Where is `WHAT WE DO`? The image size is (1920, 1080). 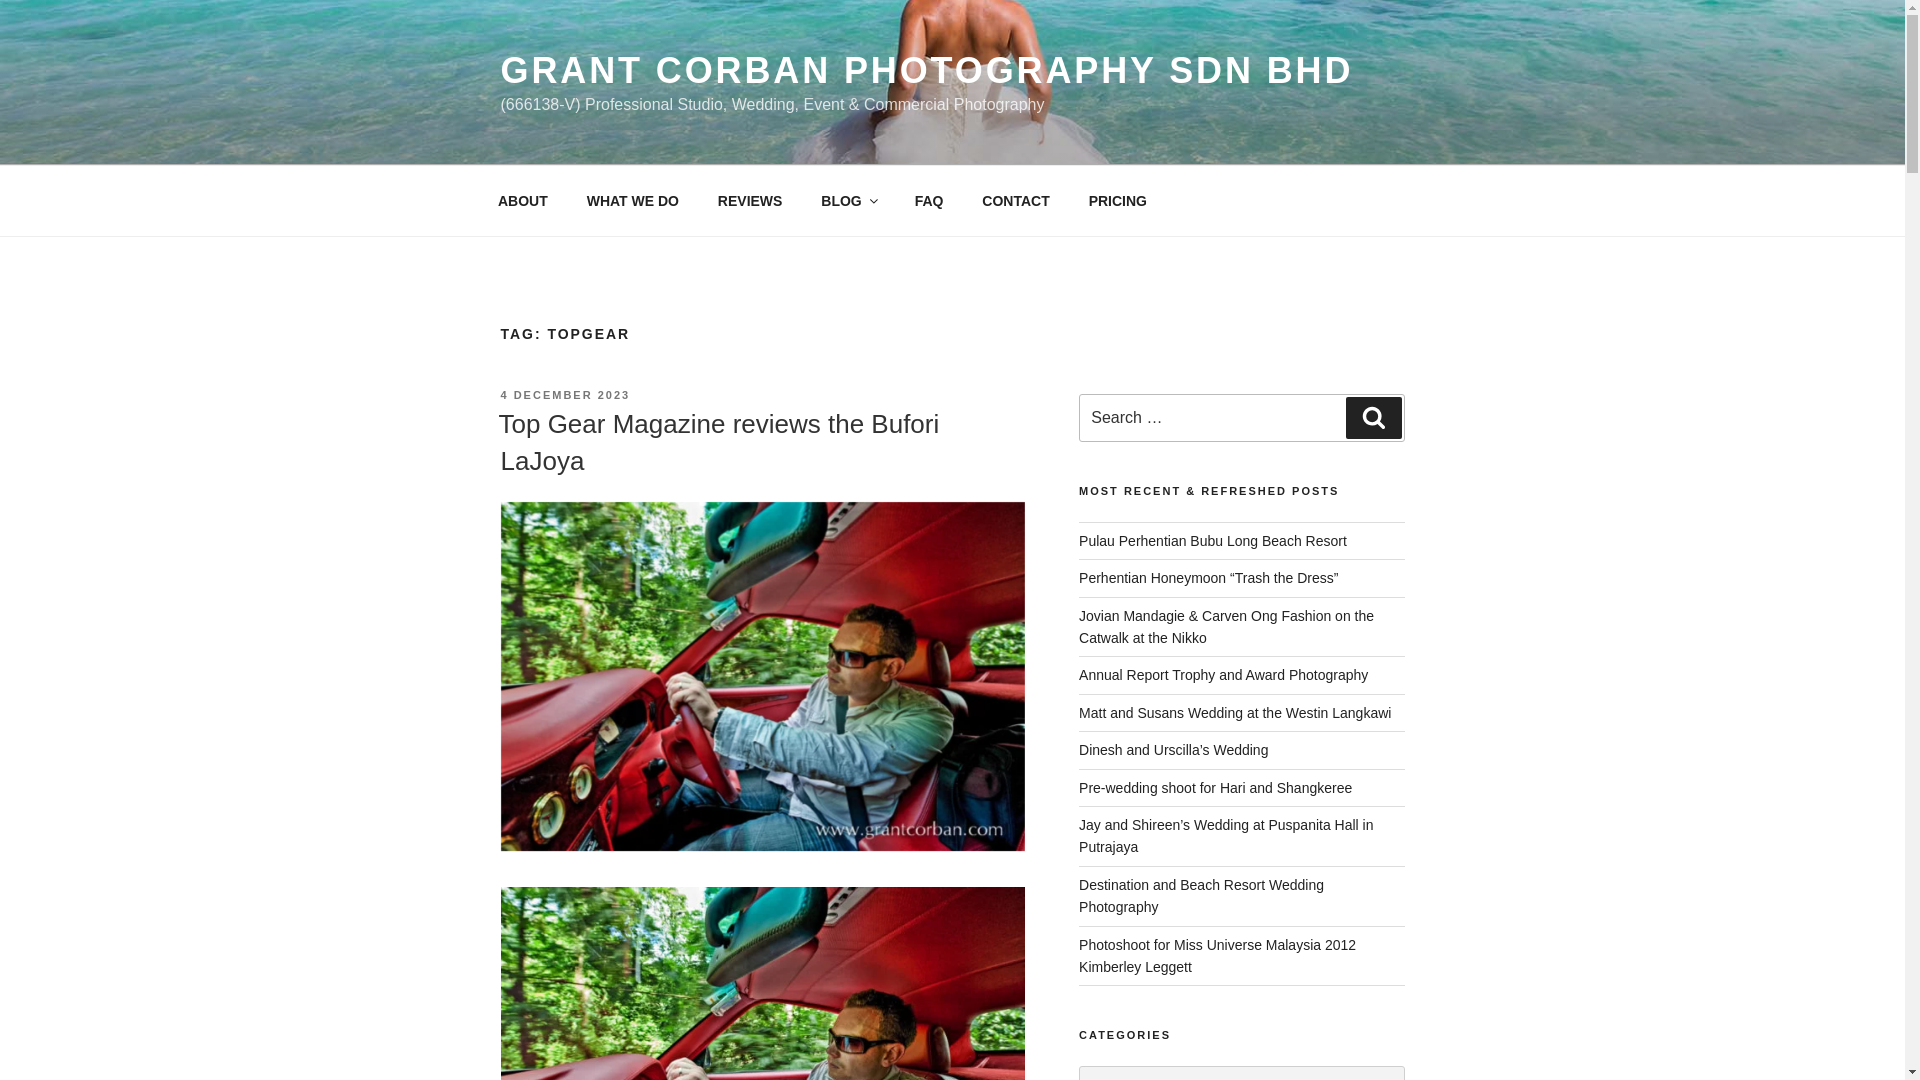
WHAT WE DO is located at coordinates (632, 200).